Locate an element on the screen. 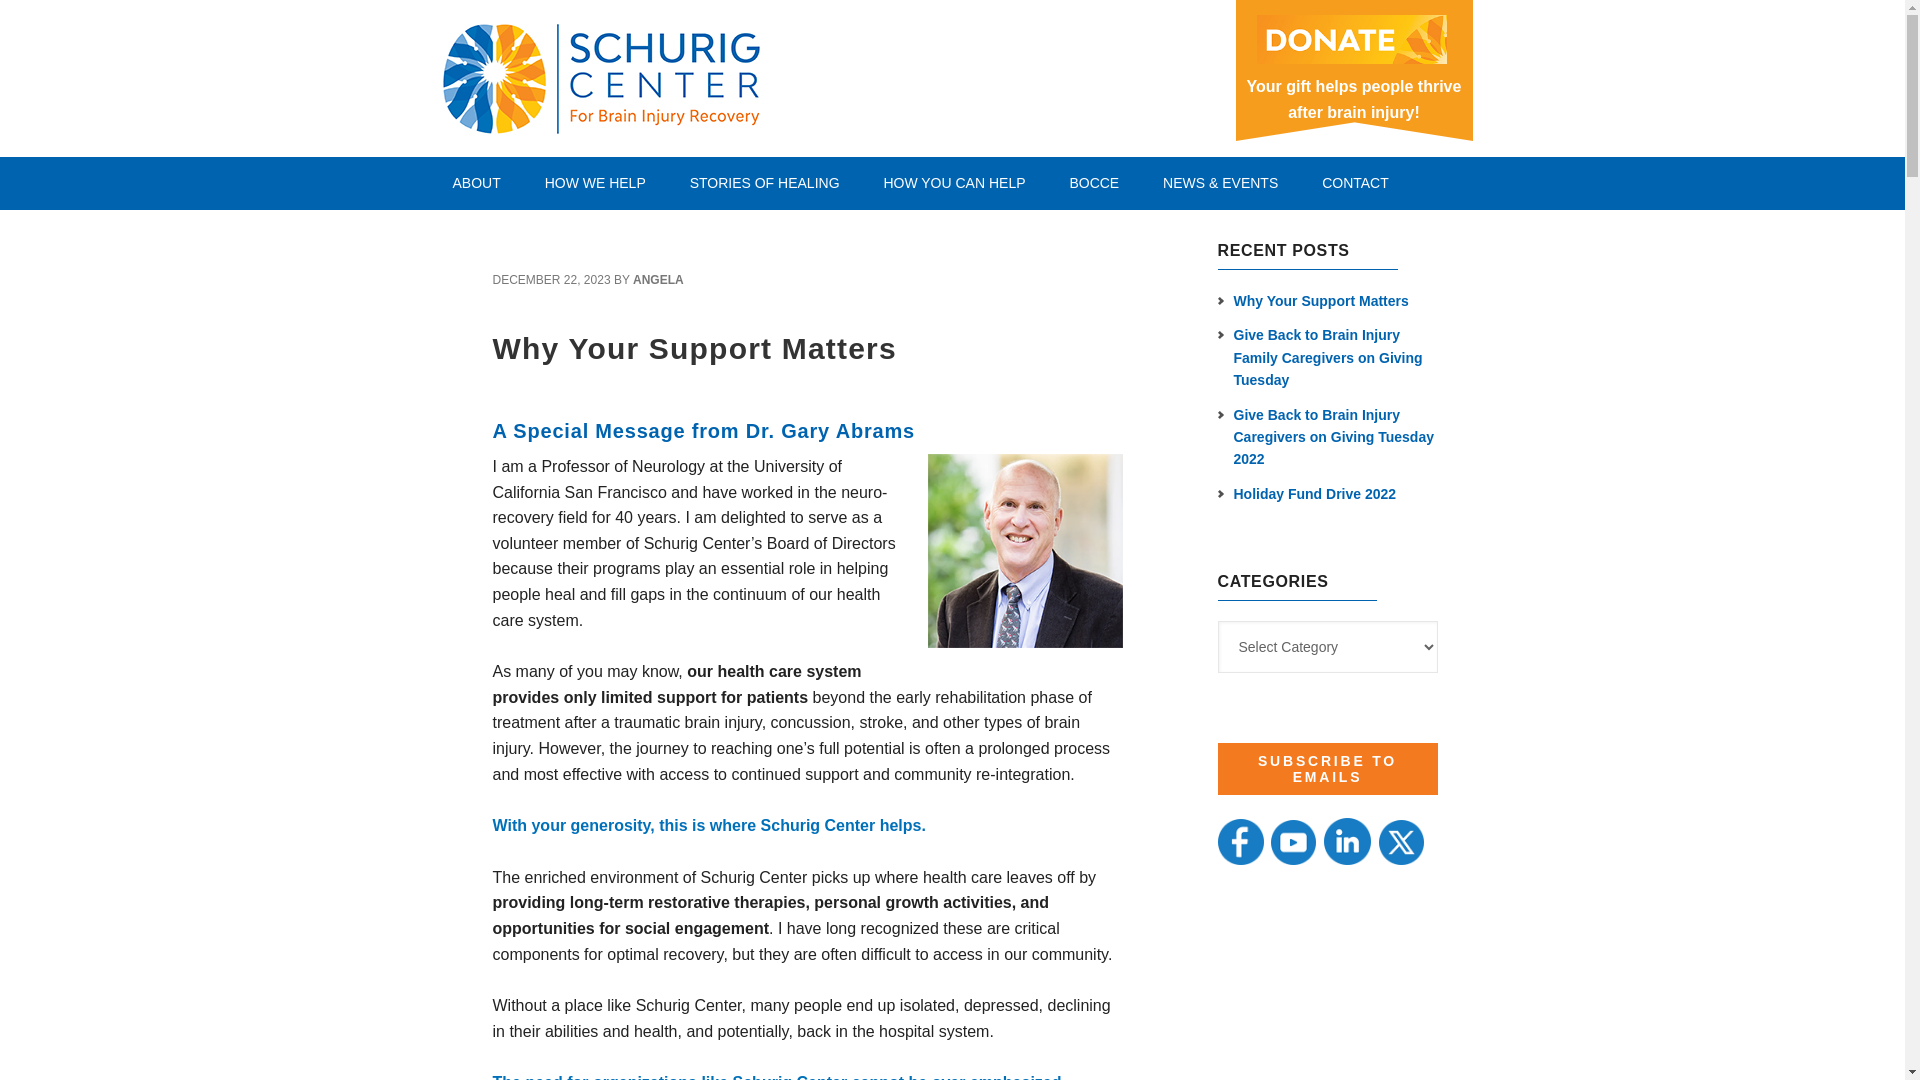  Schurig Center for Brain Injury Recovery is located at coordinates (706, 75).